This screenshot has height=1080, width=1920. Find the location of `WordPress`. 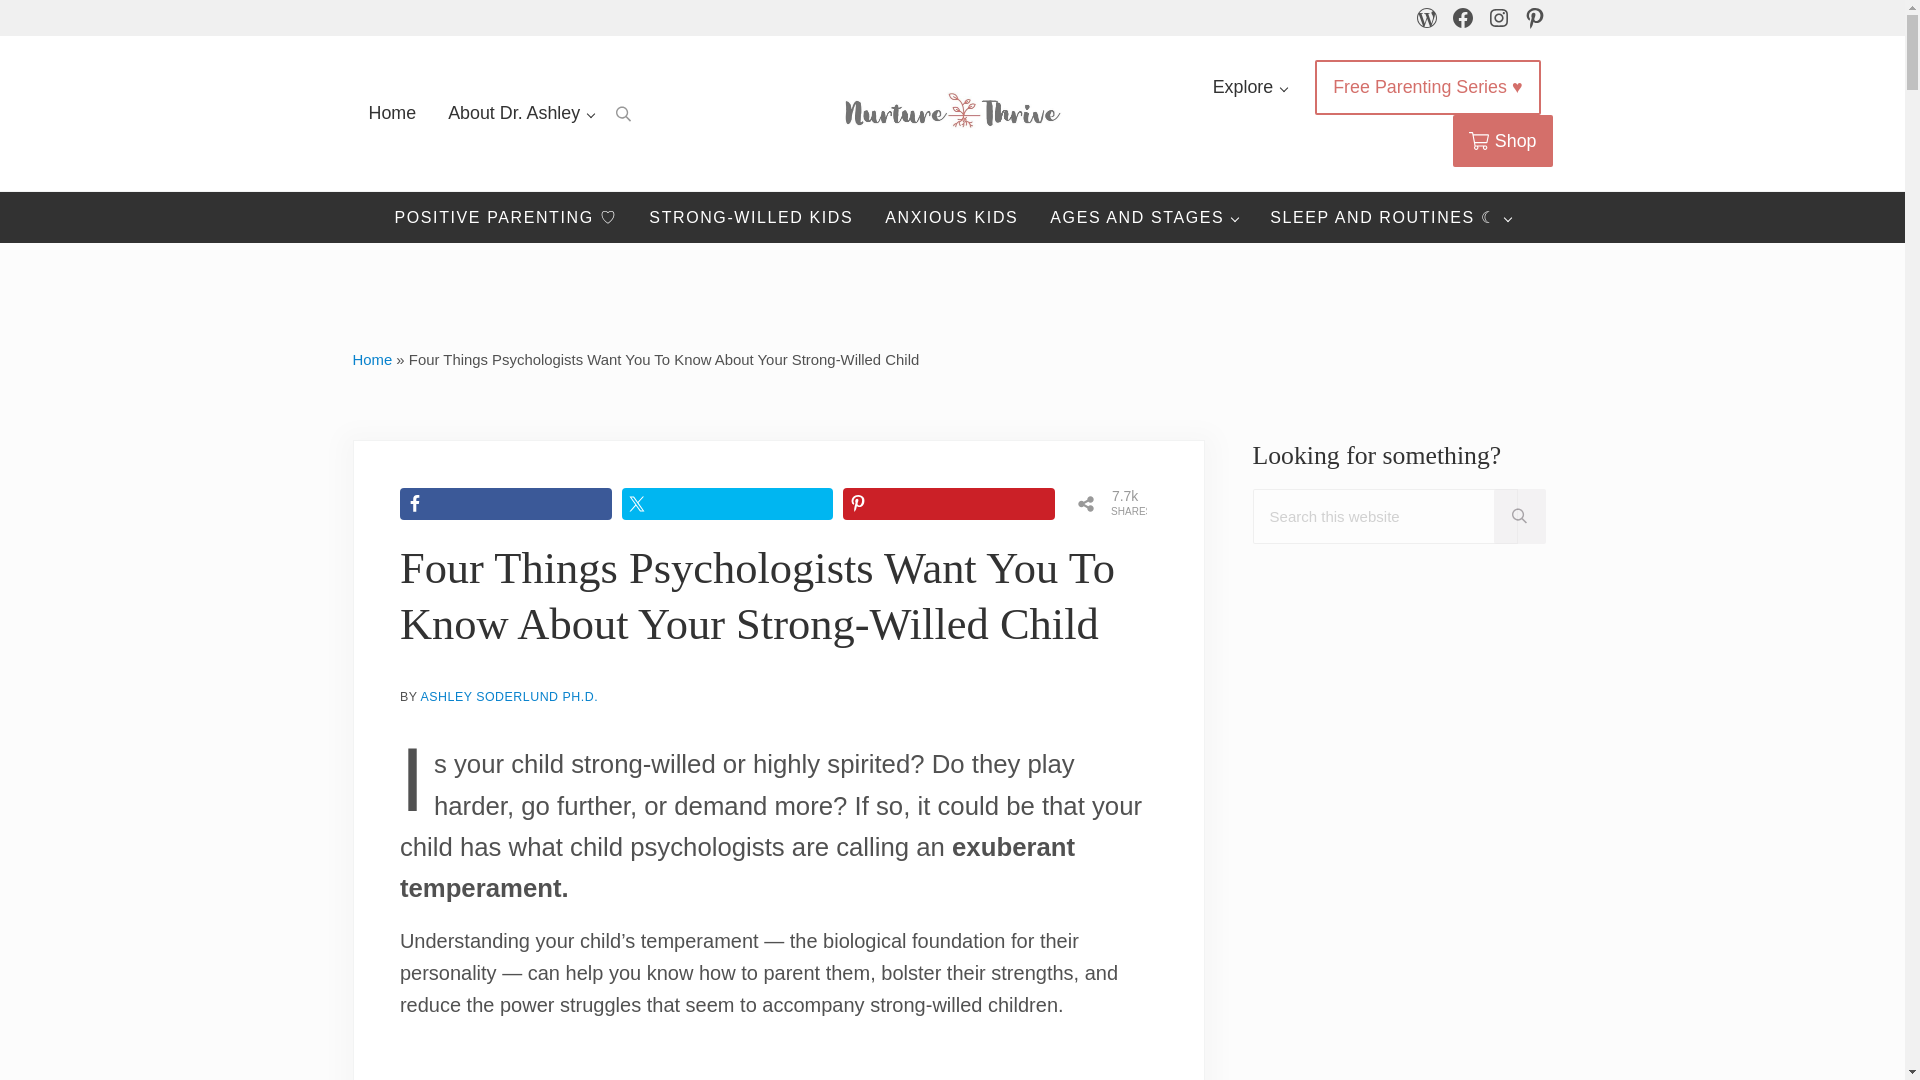

WordPress is located at coordinates (1425, 18).